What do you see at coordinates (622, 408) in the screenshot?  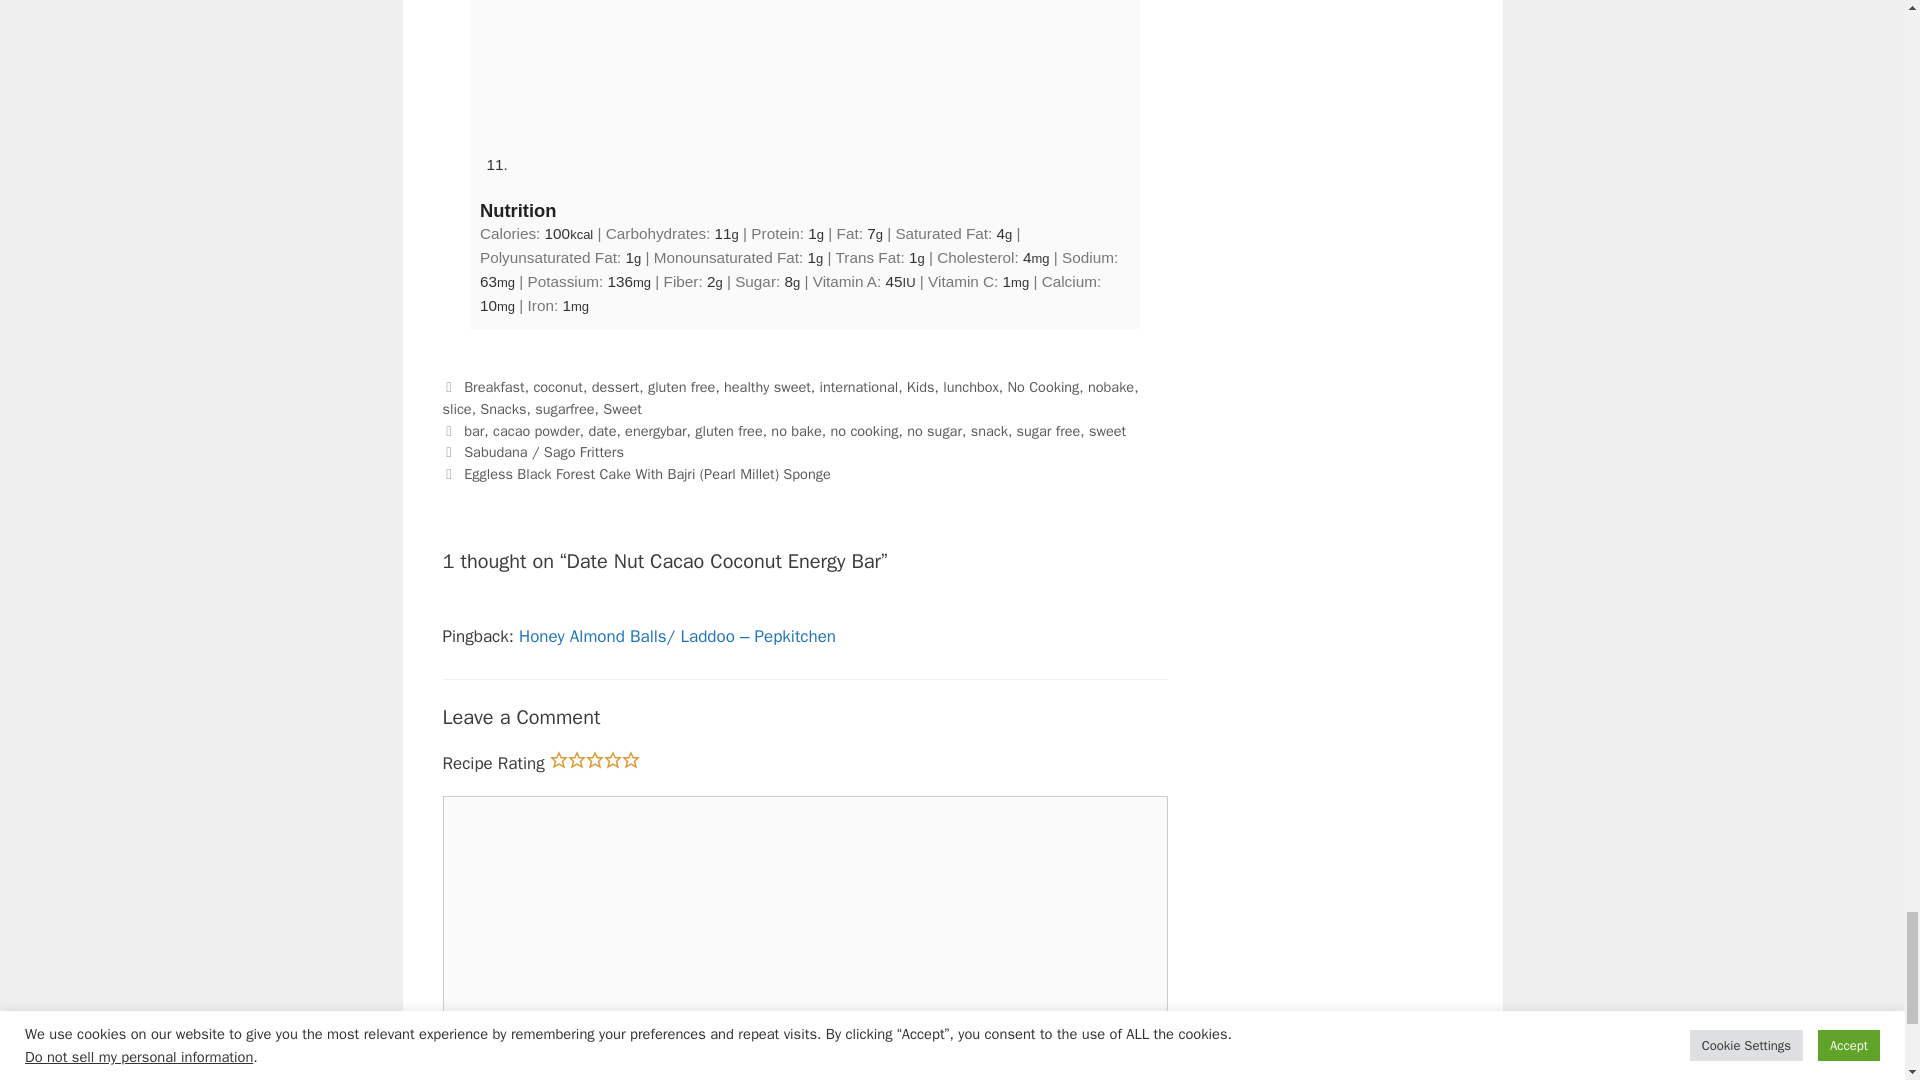 I see `Sweet` at bounding box center [622, 408].